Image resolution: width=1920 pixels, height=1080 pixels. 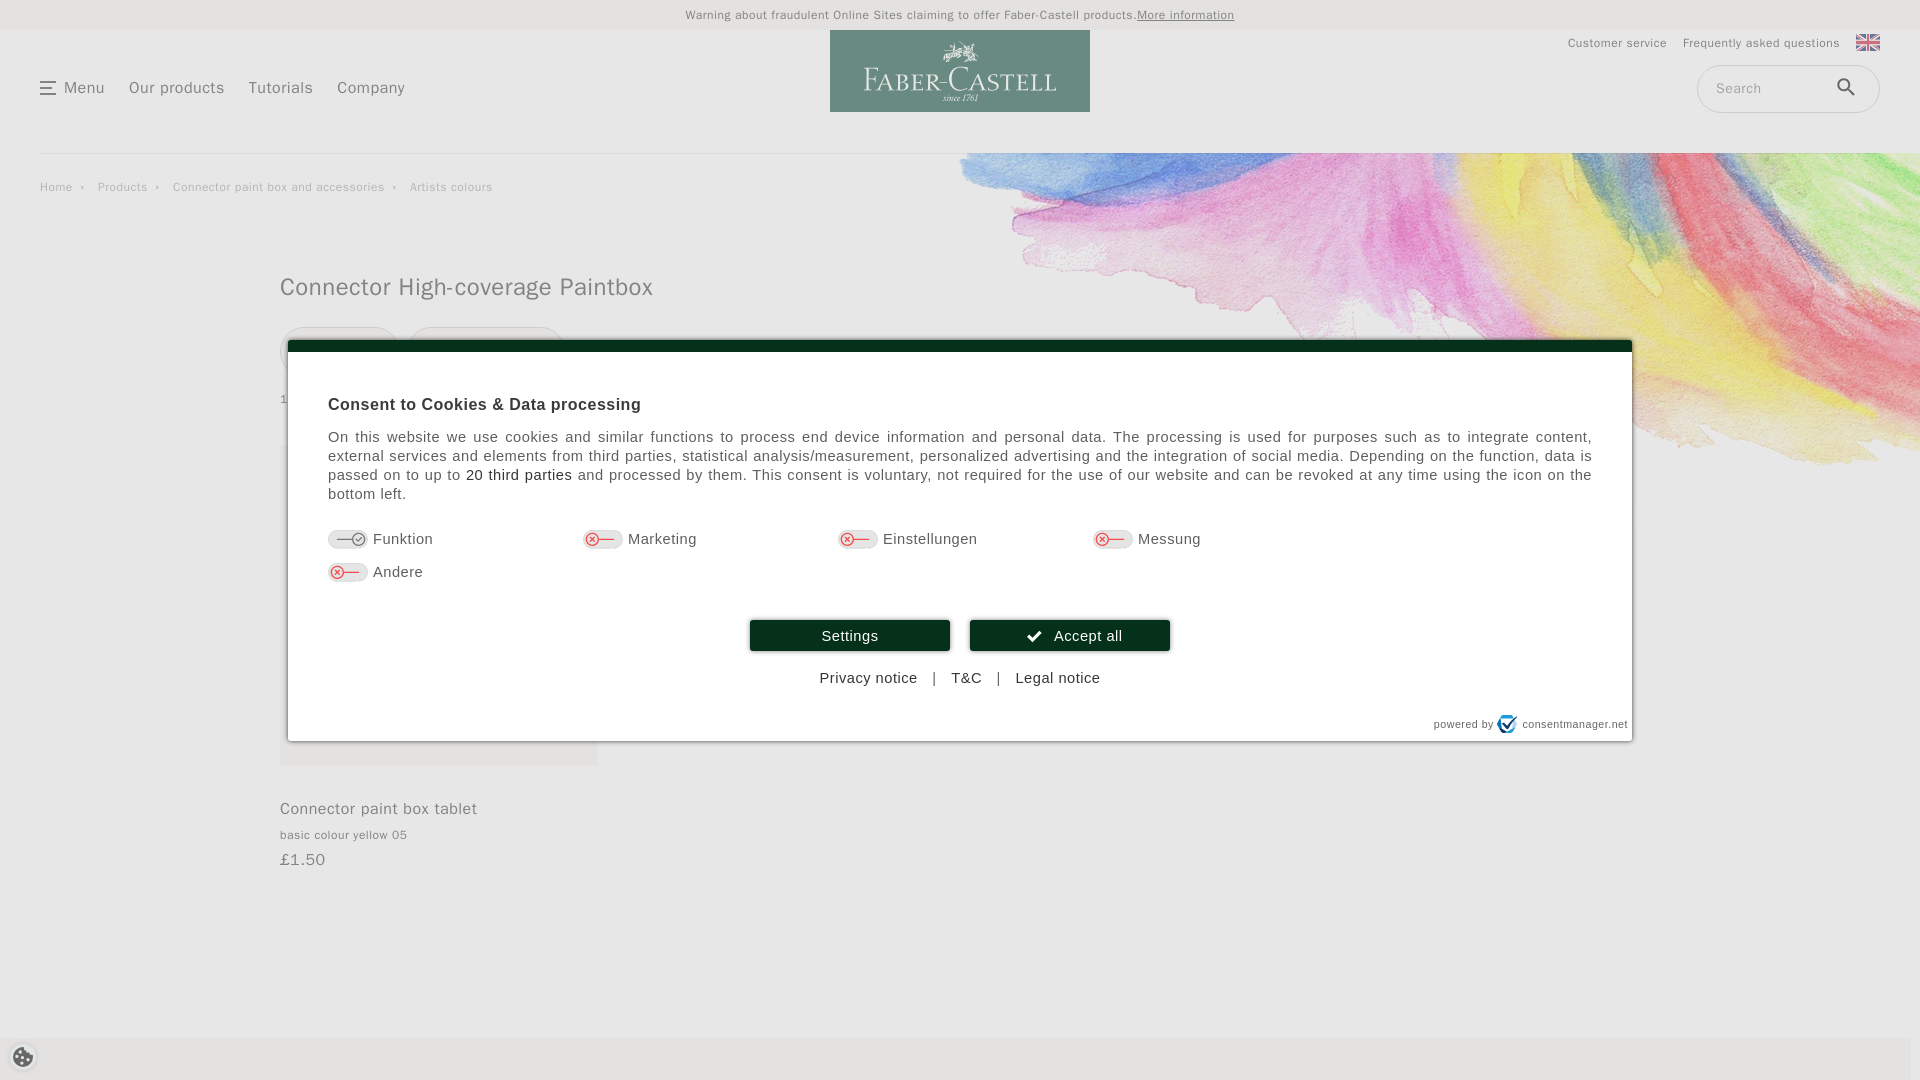 What do you see at coordinates (84, 86) in the screenshot?
I see `Menu` at bounding box center [84, 86].